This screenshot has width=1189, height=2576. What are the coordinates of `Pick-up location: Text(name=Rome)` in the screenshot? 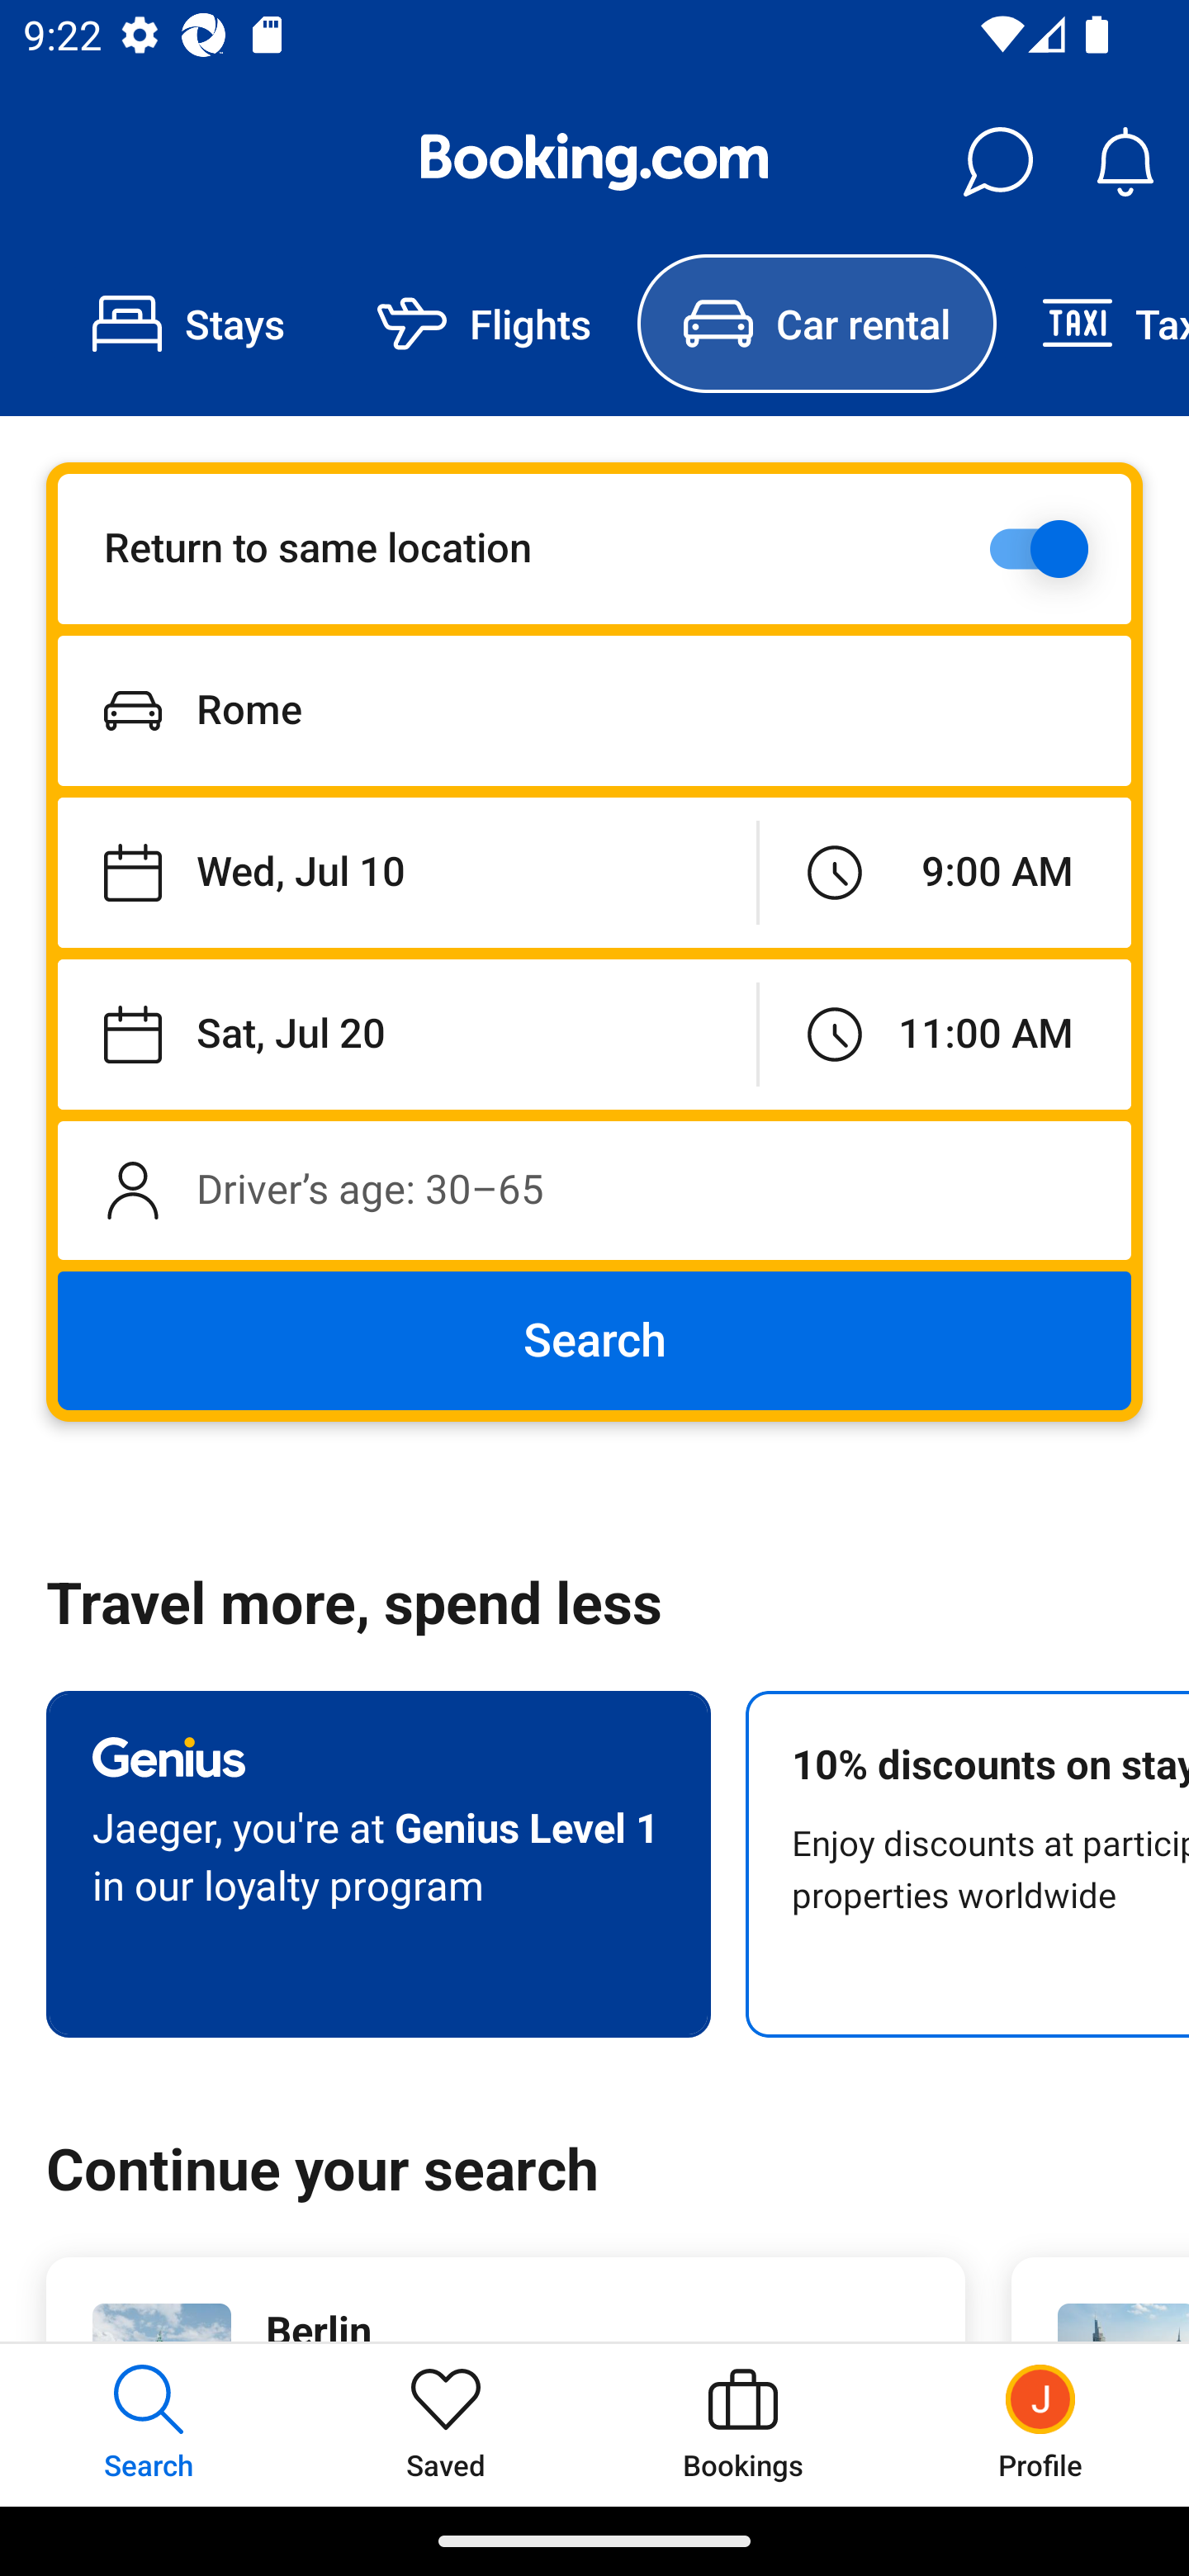 It's located at (594, 710).